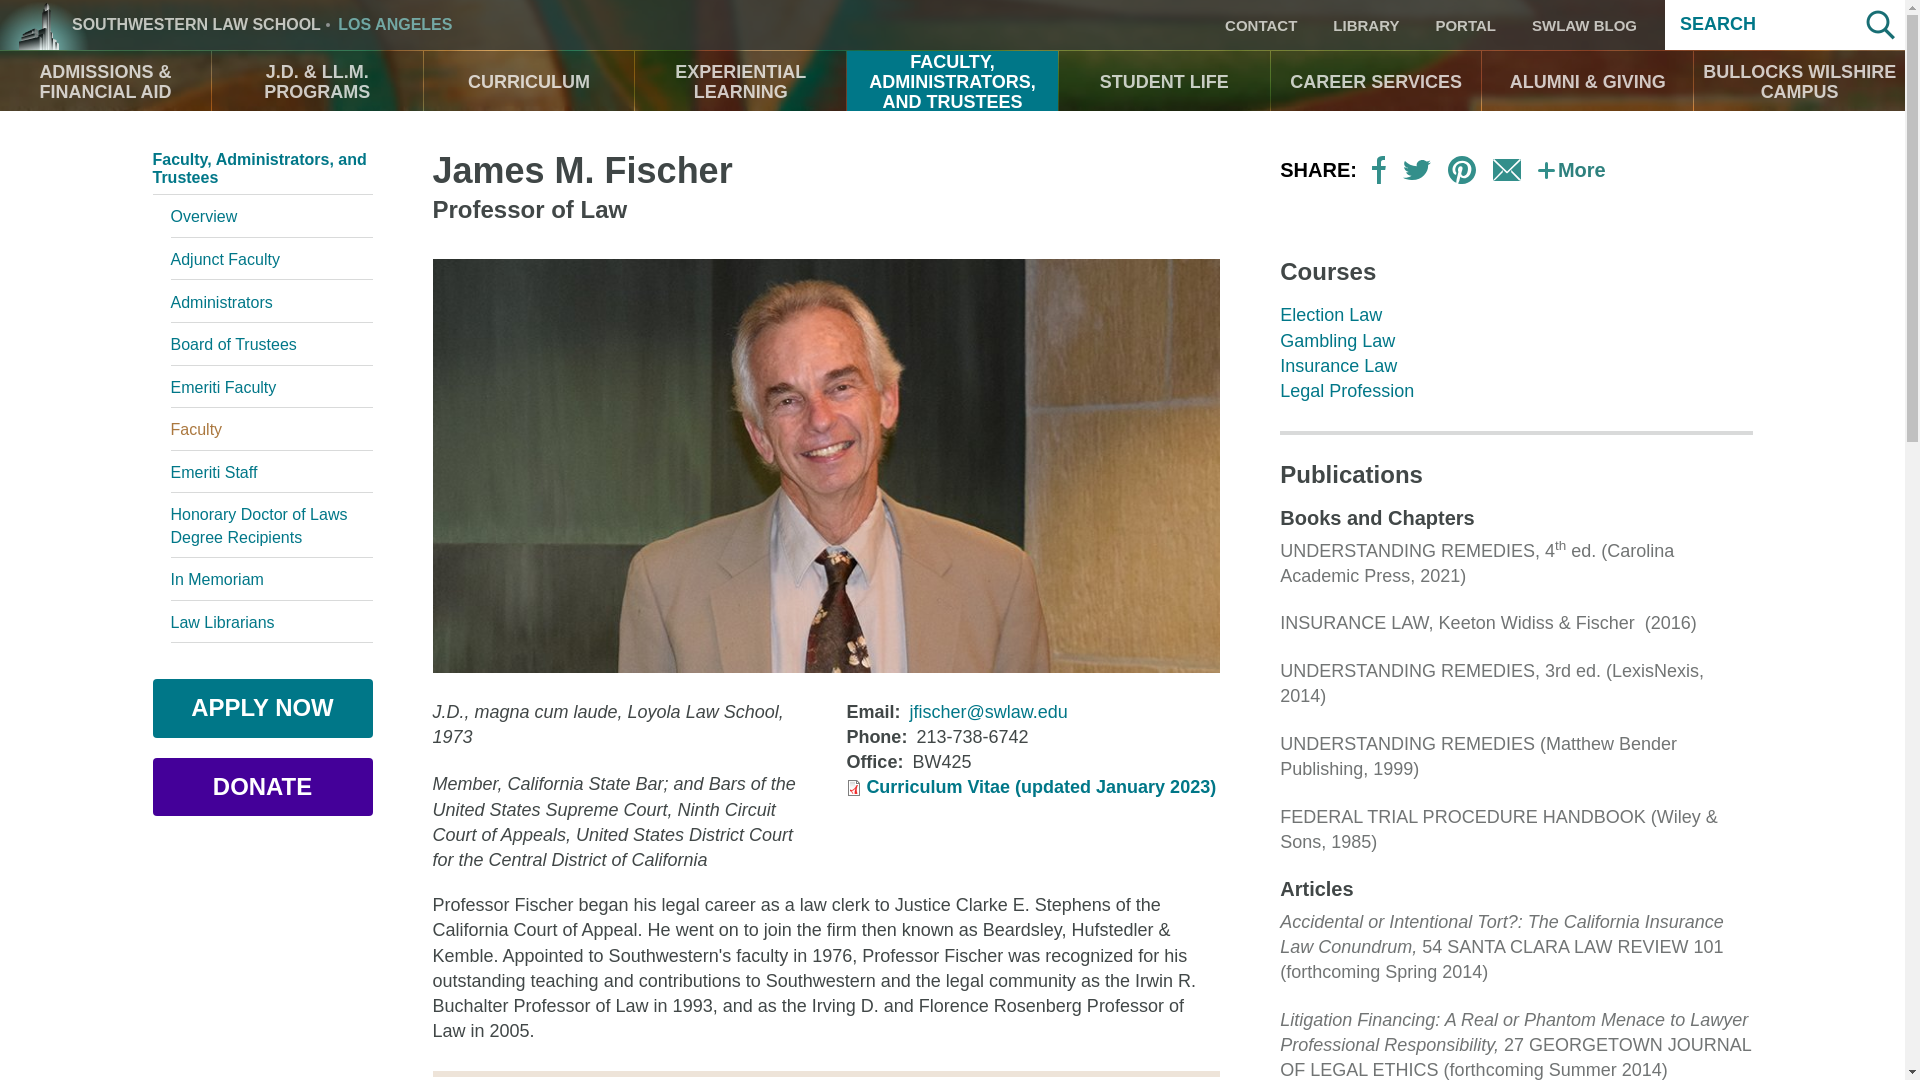 Image resolution: width=1920 pixels, height=1080 pixels. What do you see at coordinates (1164, 82) in the screenshot?
I see `The rich tapestry of student life at Southwestern` at bounding box center [1164, 82].